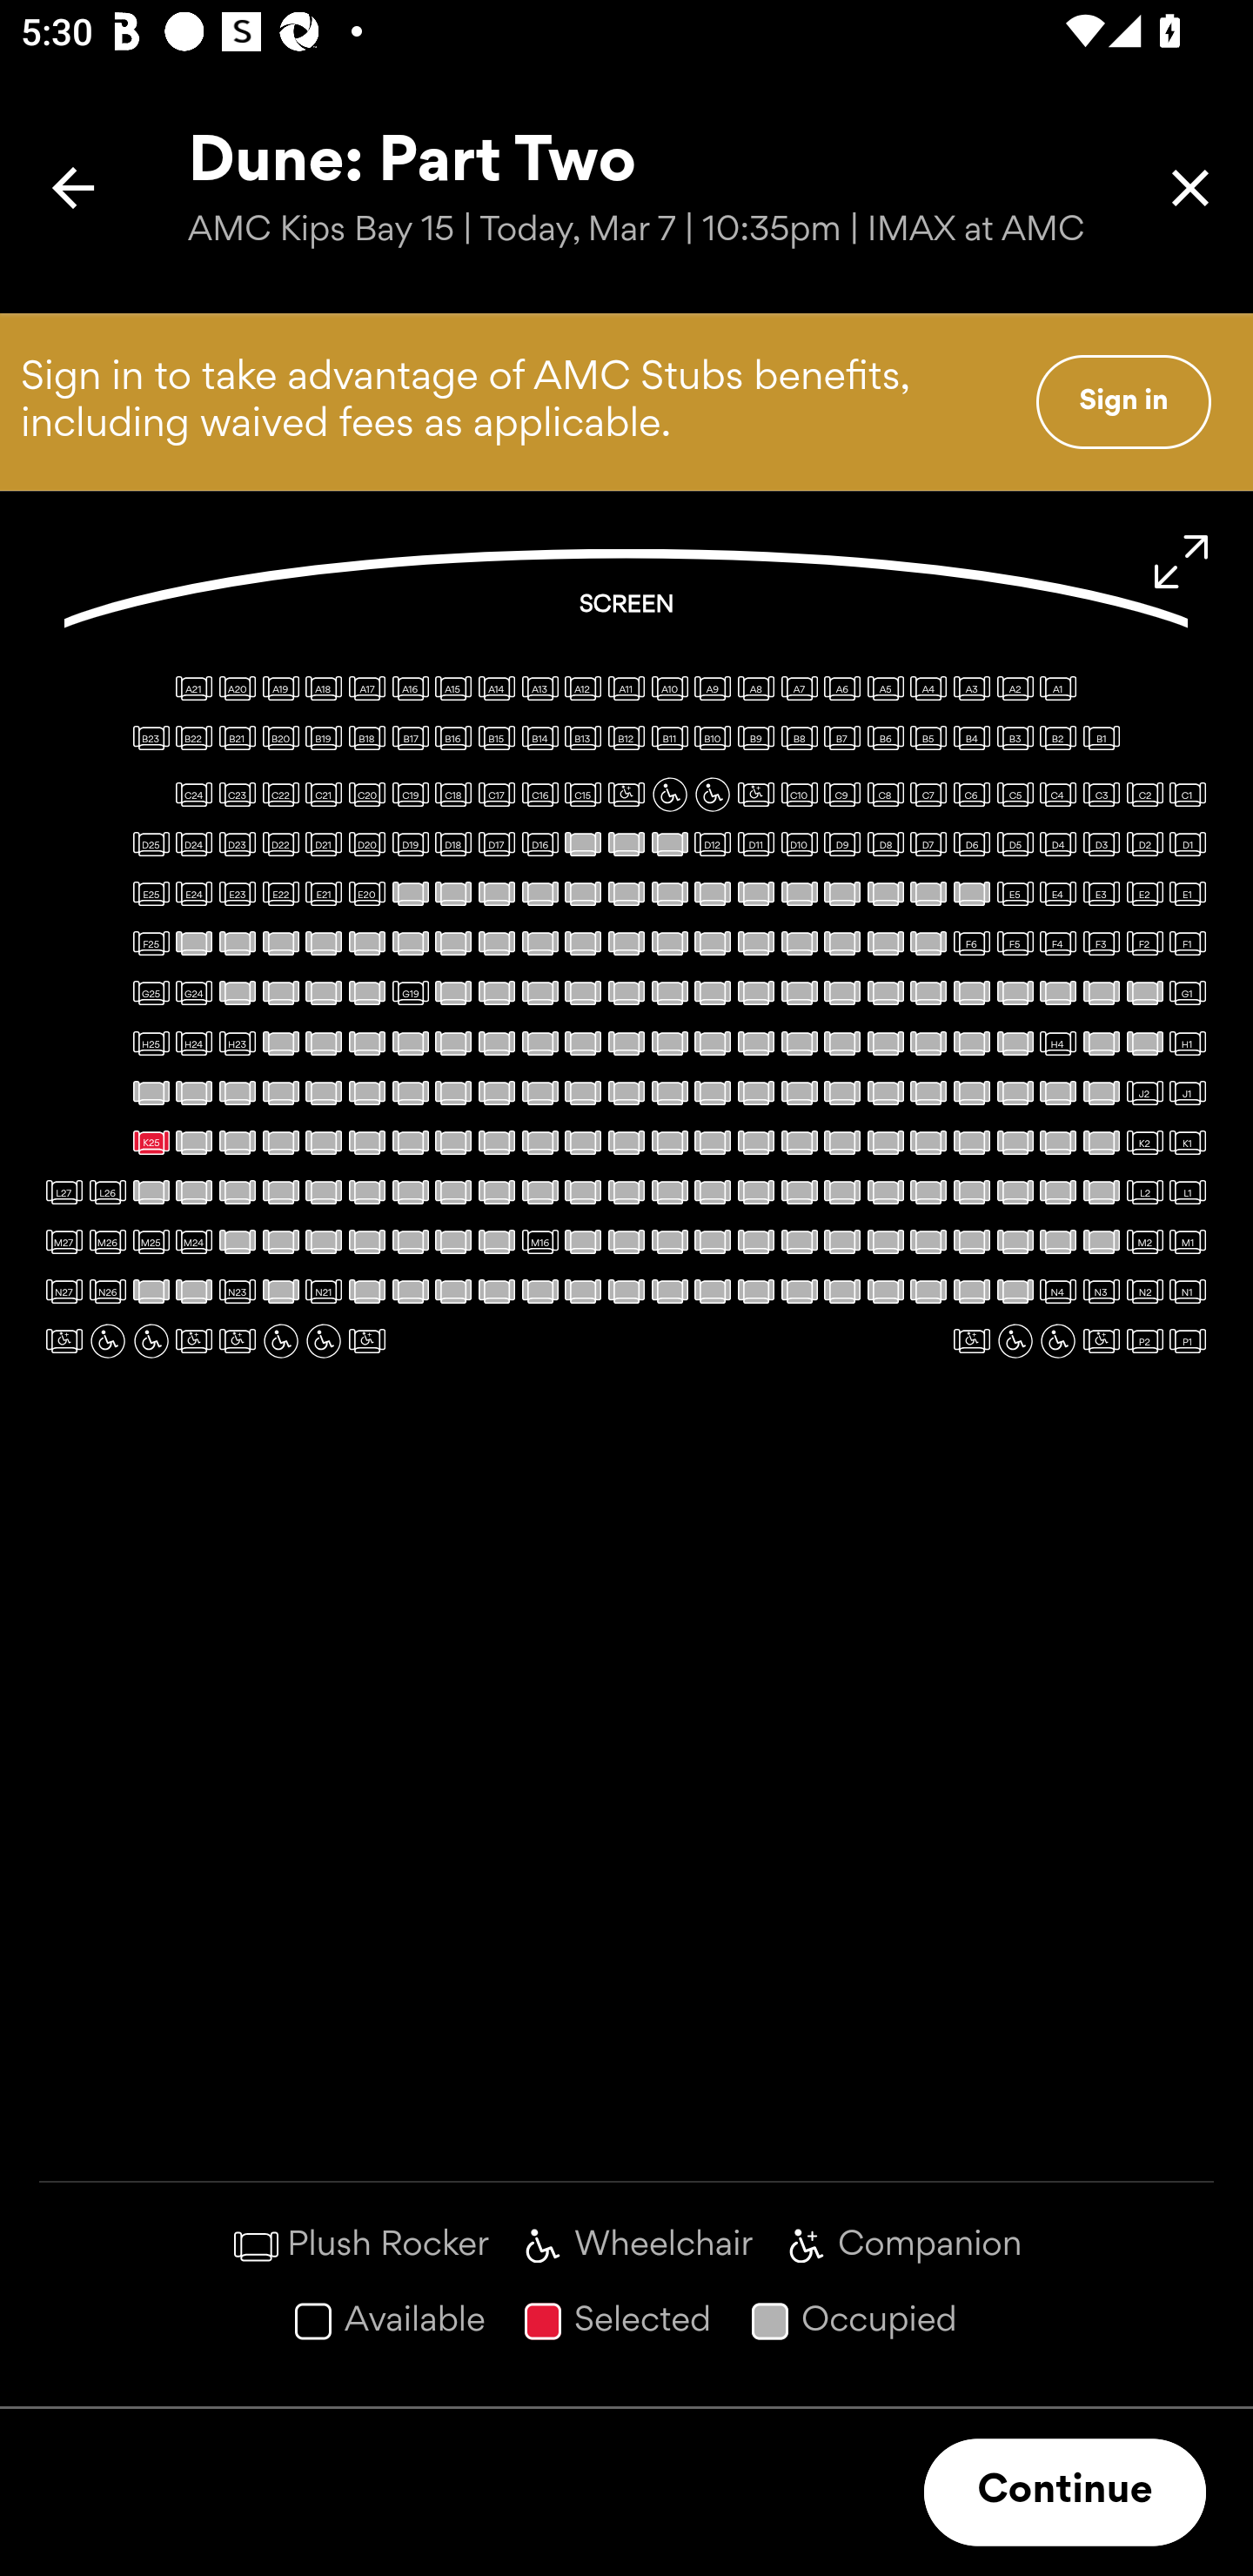  I want to click on A5, Regular seat, available, so click(886, 688).